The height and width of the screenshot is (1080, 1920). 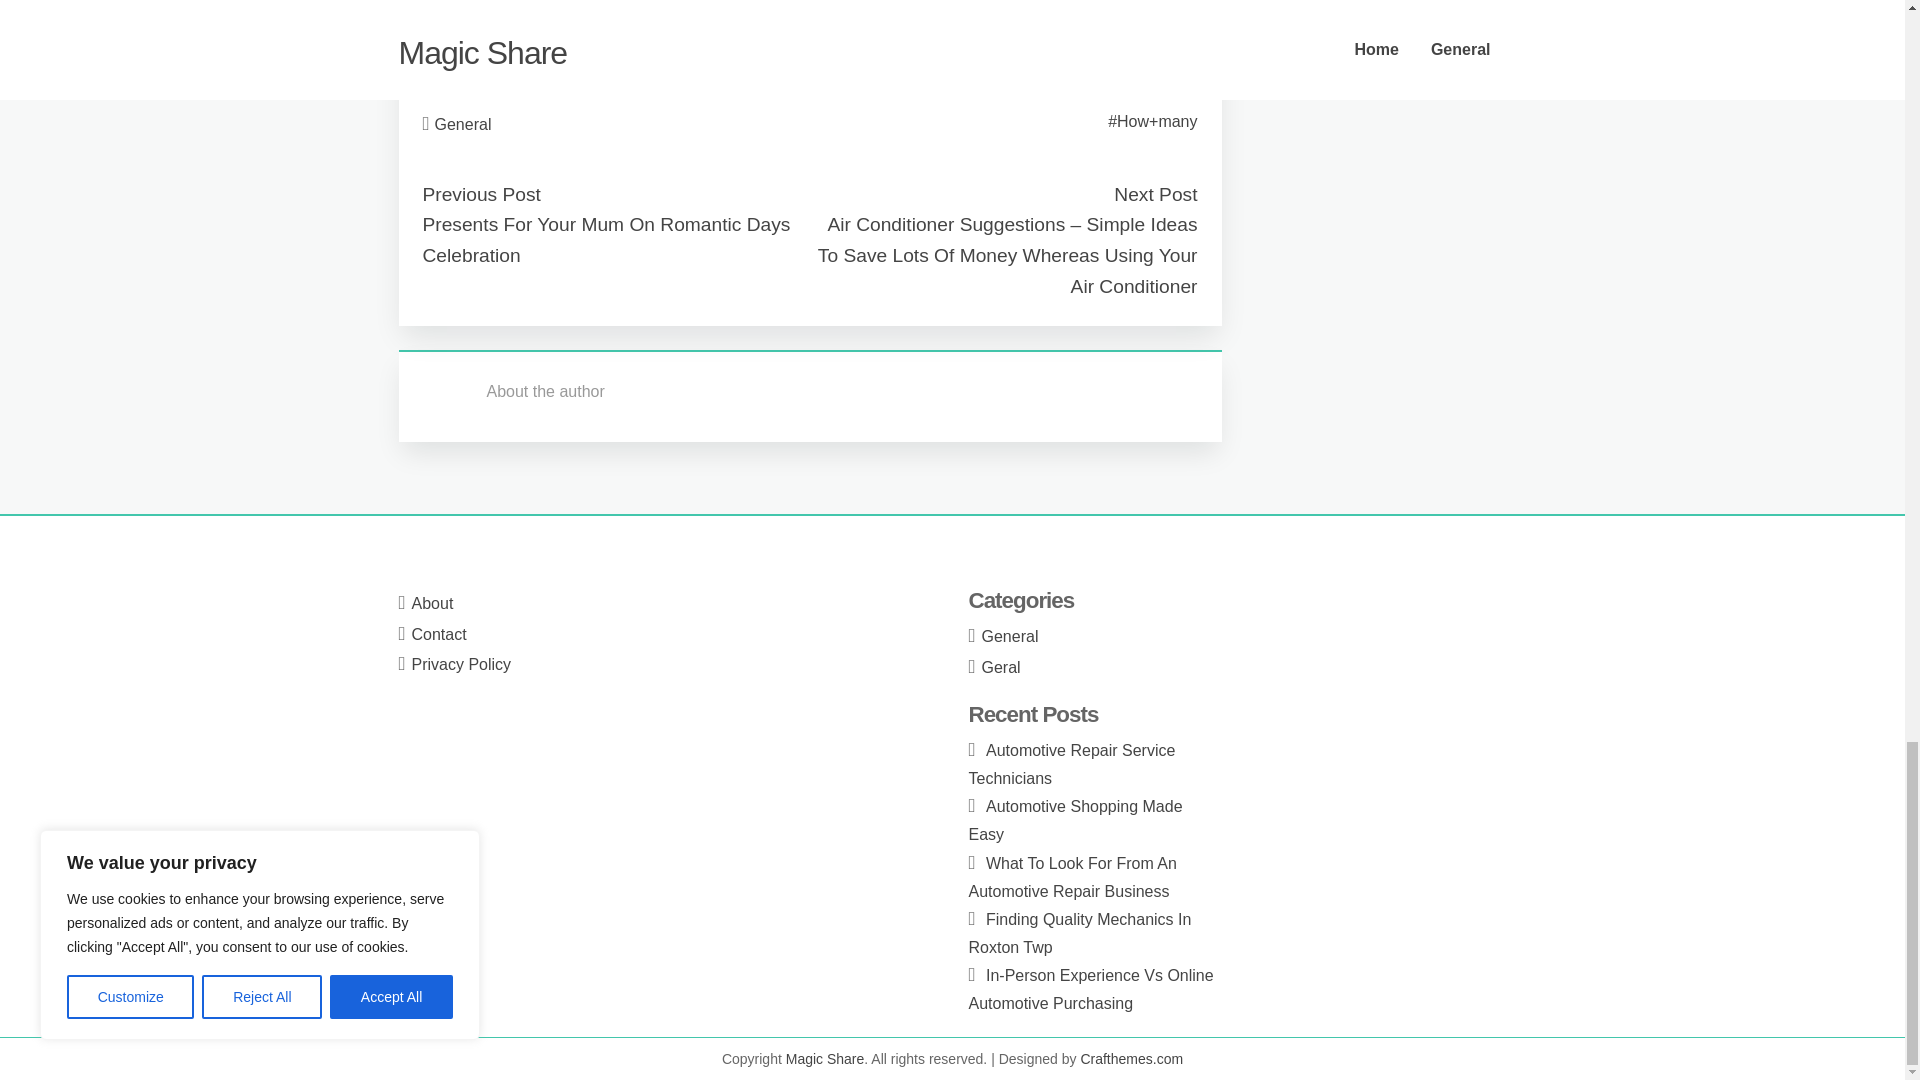 What do you see at coordinates (476, 54) in the screenshot?
I see `This Web page` at bounding box center [476, 54].